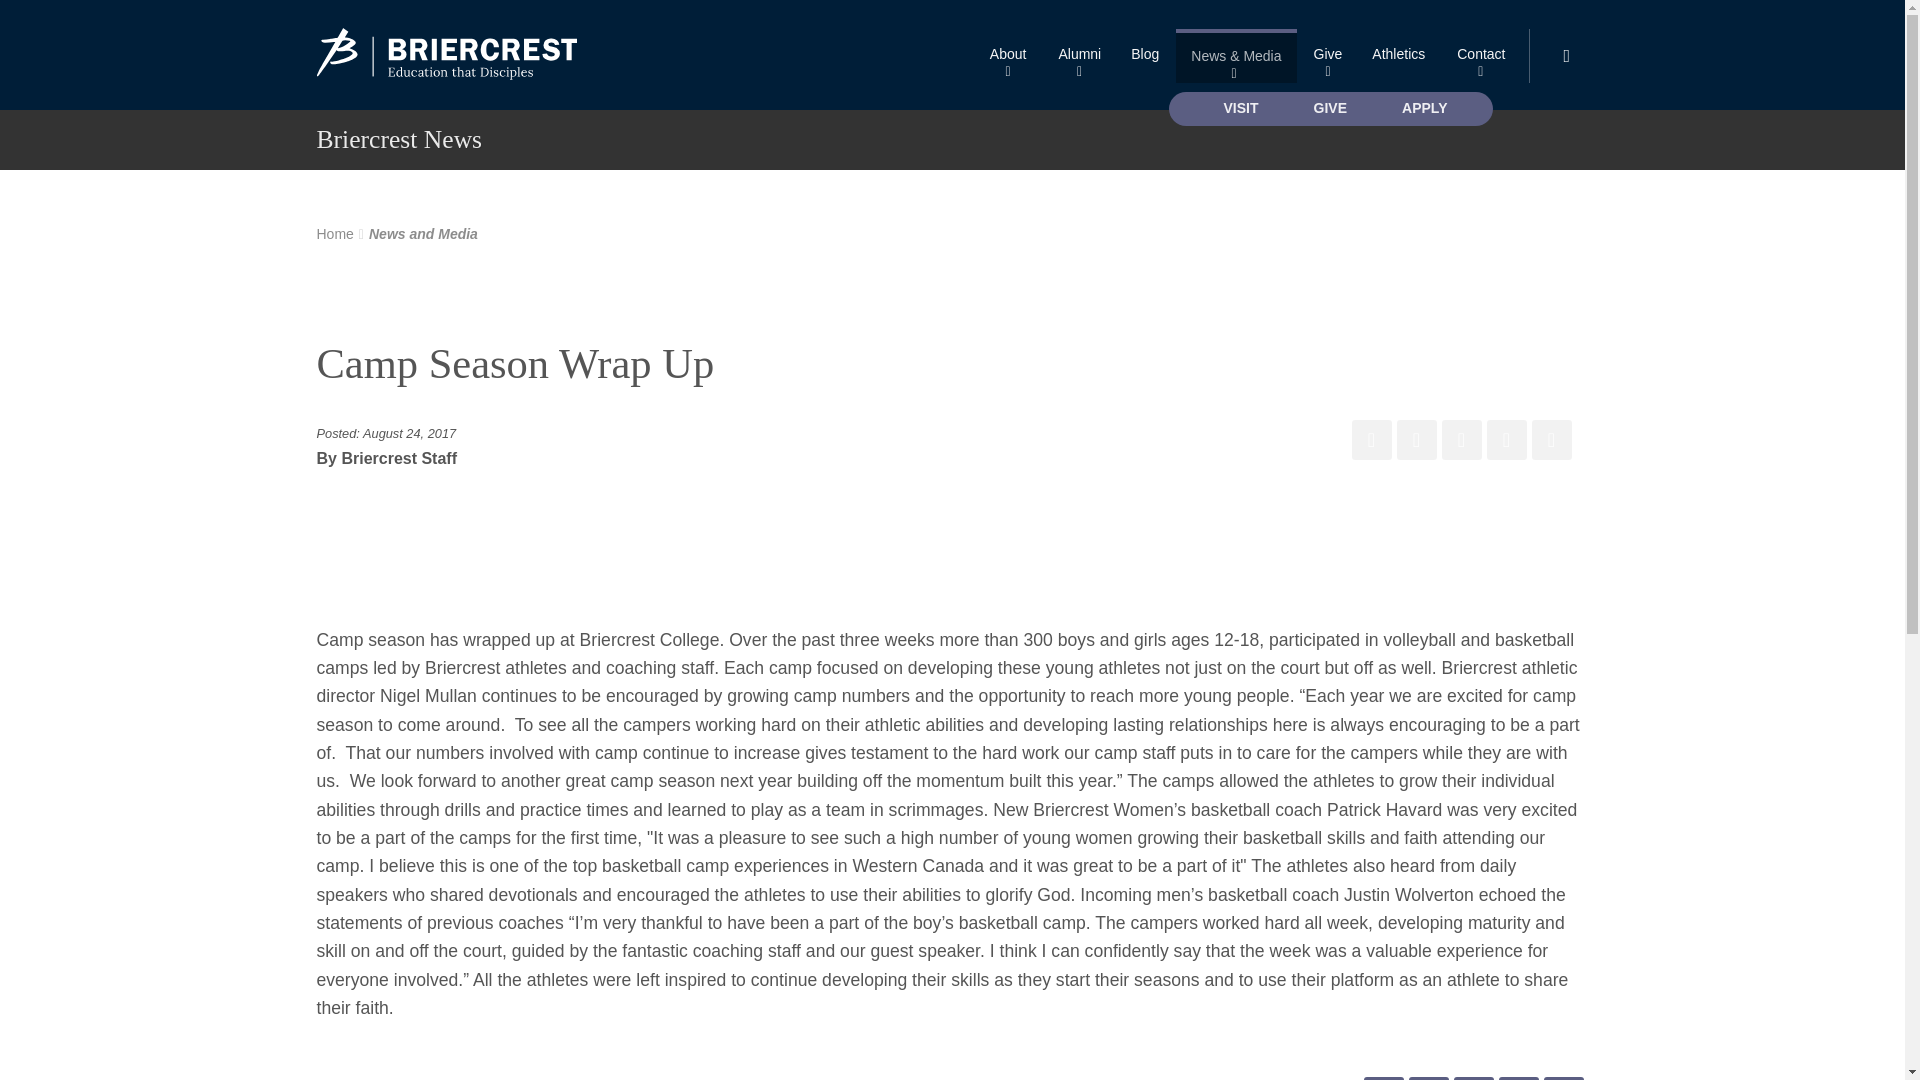  I want to click on share this to LinkedIn, so click(1517, 1078).